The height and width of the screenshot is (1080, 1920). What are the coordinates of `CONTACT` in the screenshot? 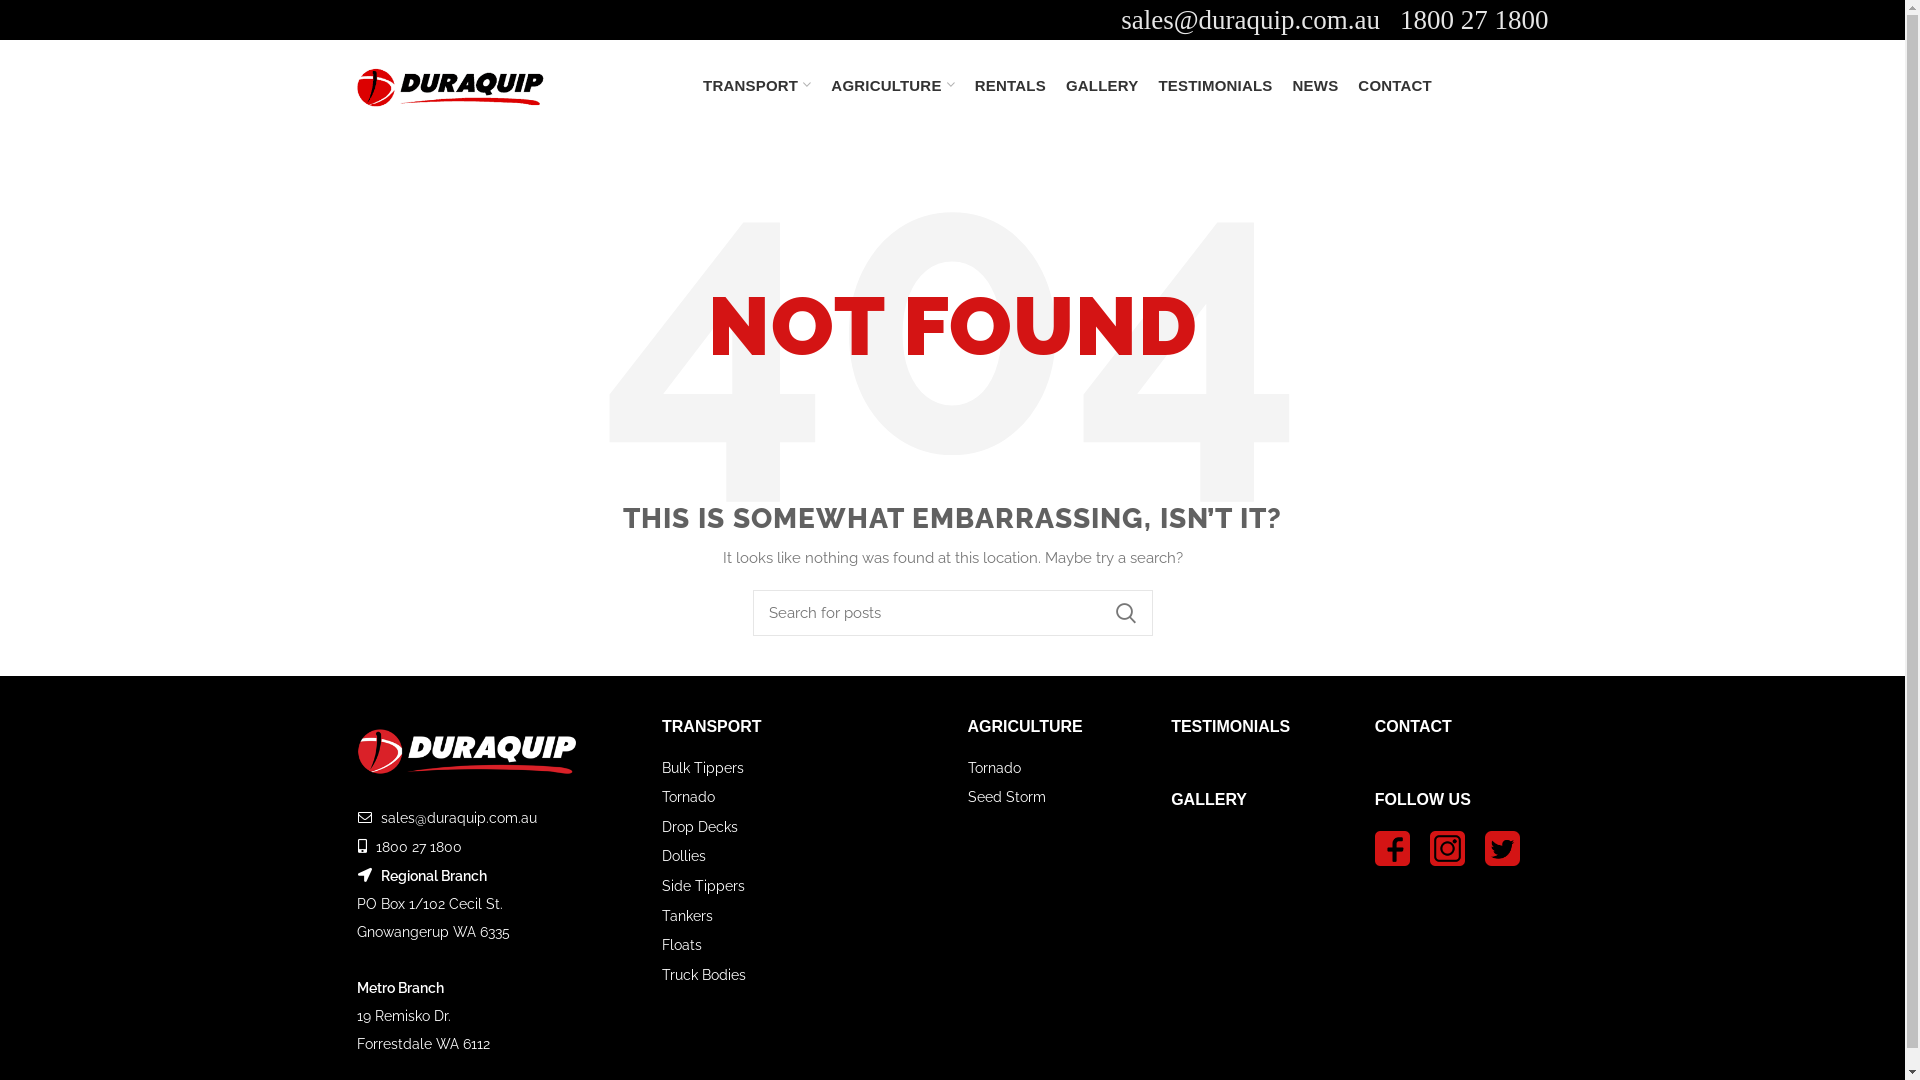 It's located at (1395, 85).